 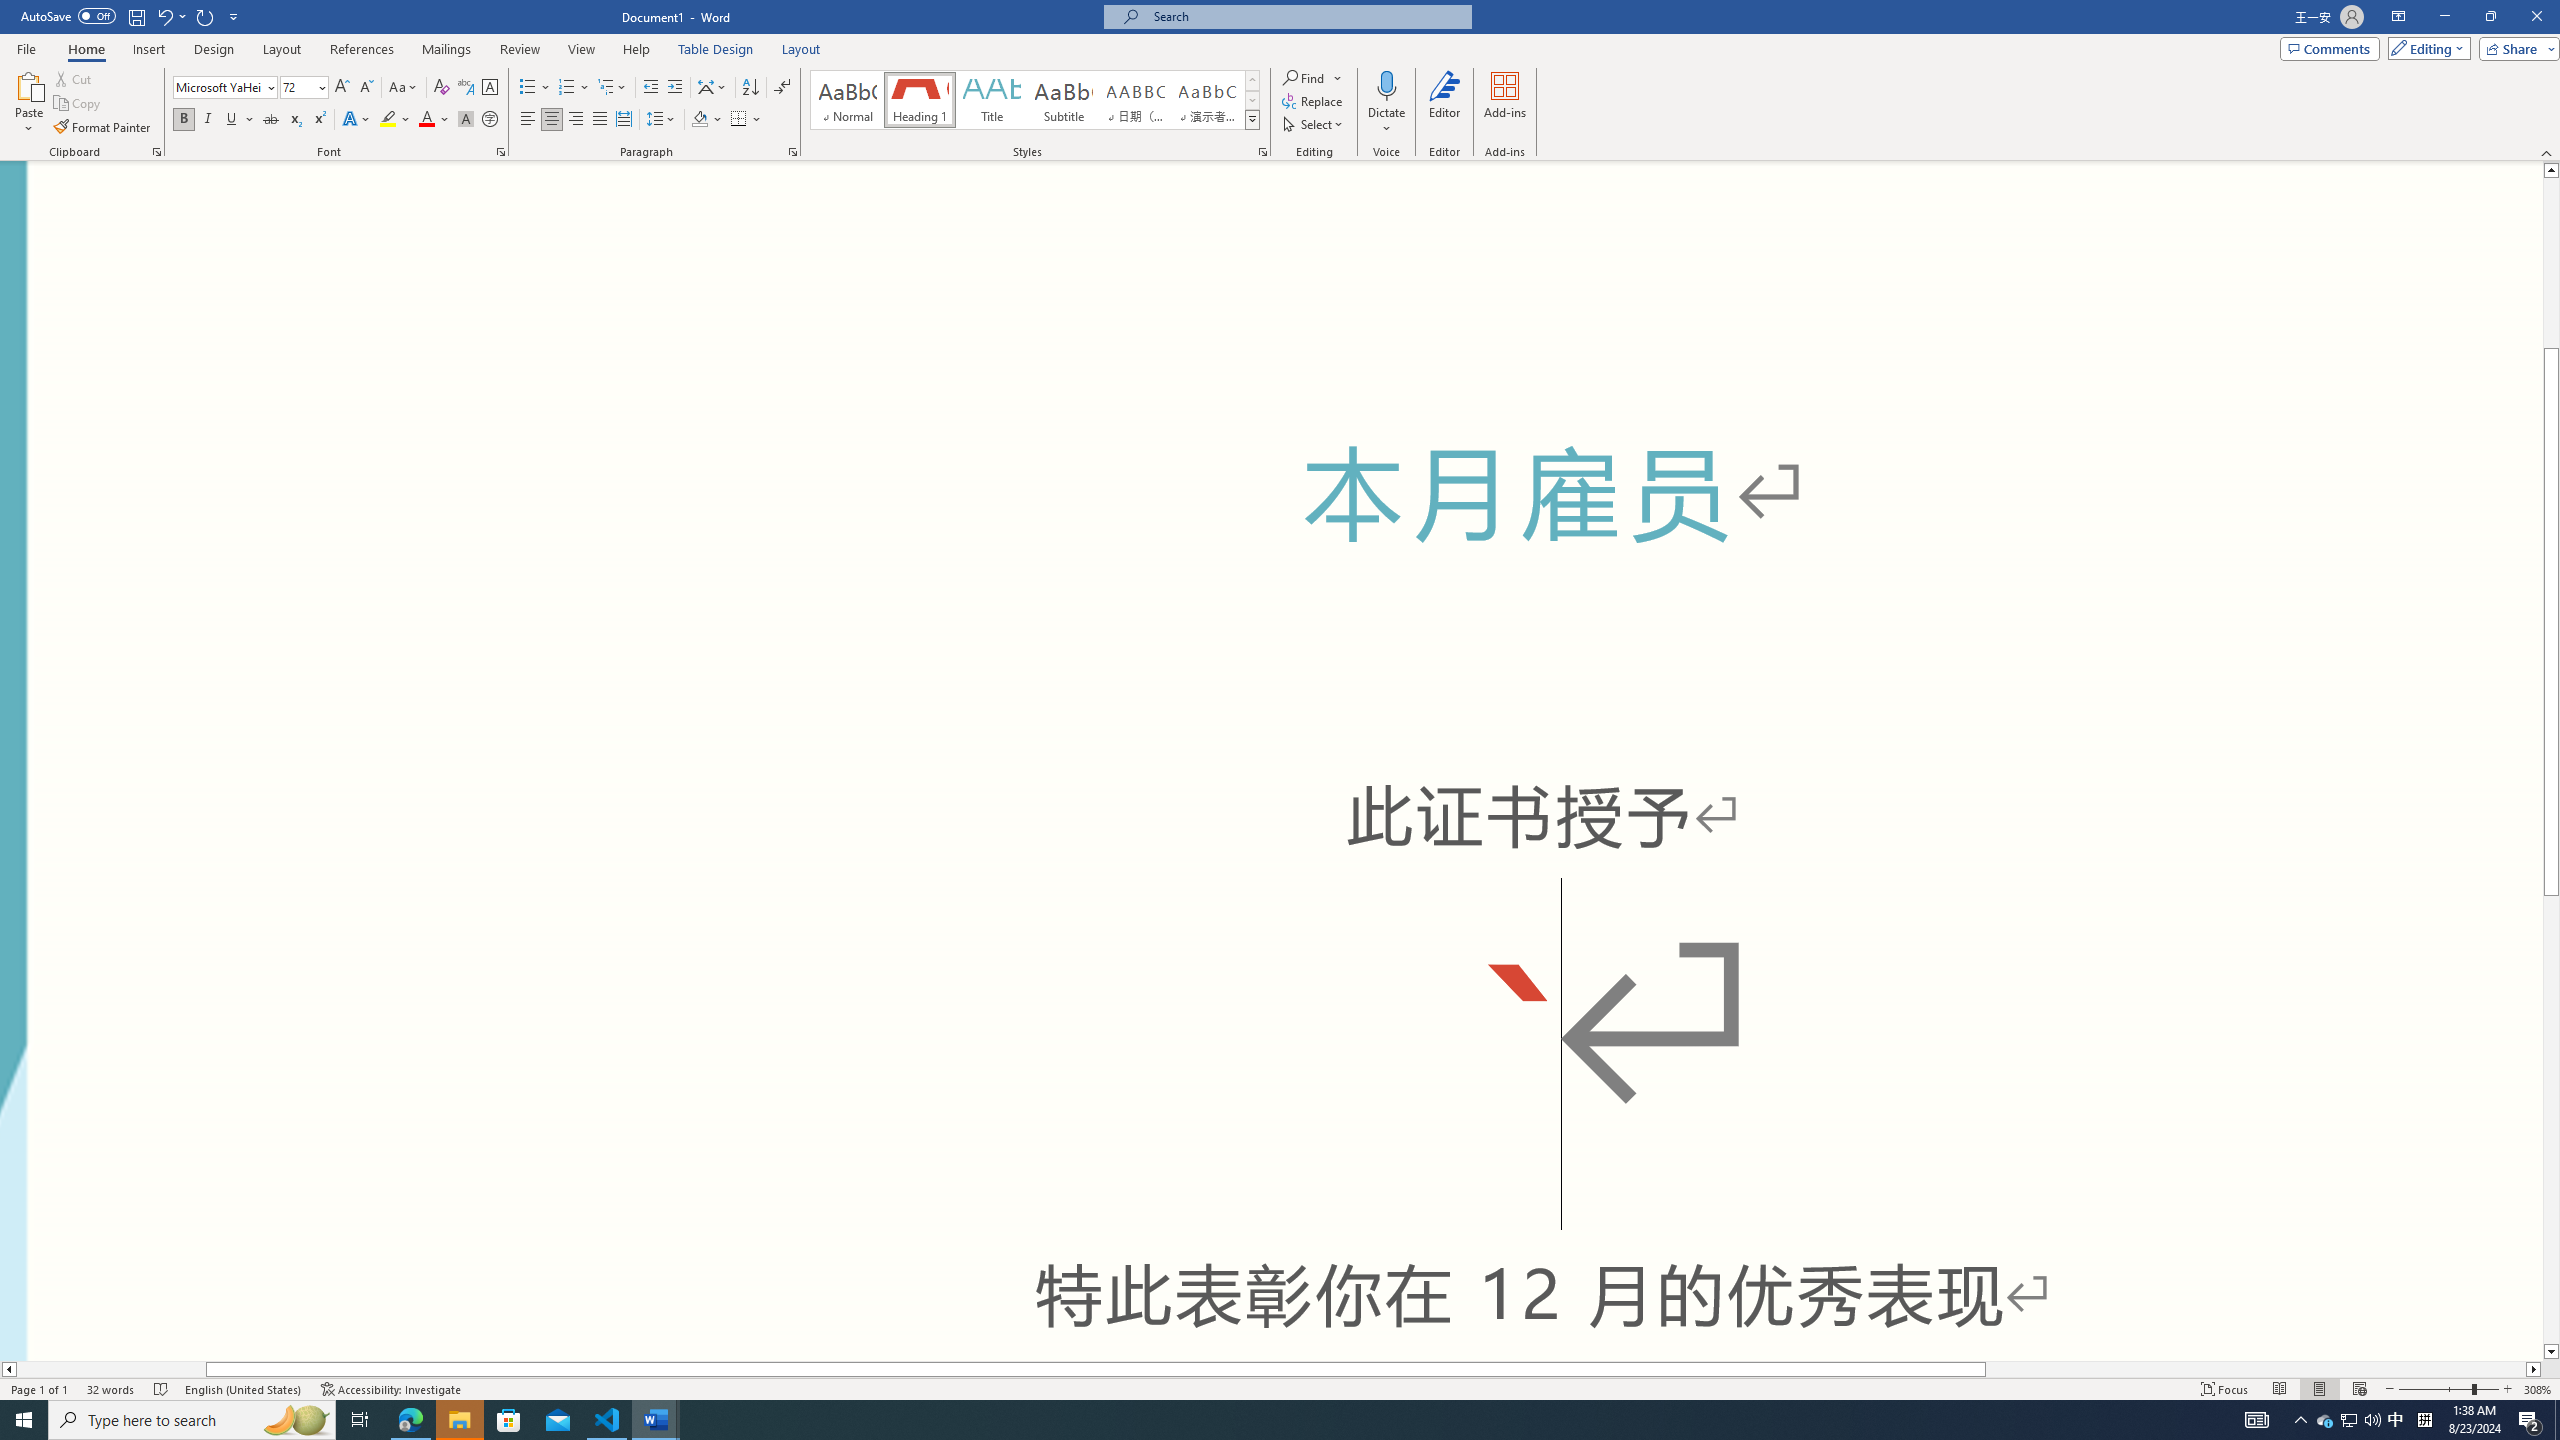 I want to click on Insert, so click(x=148, y=49).